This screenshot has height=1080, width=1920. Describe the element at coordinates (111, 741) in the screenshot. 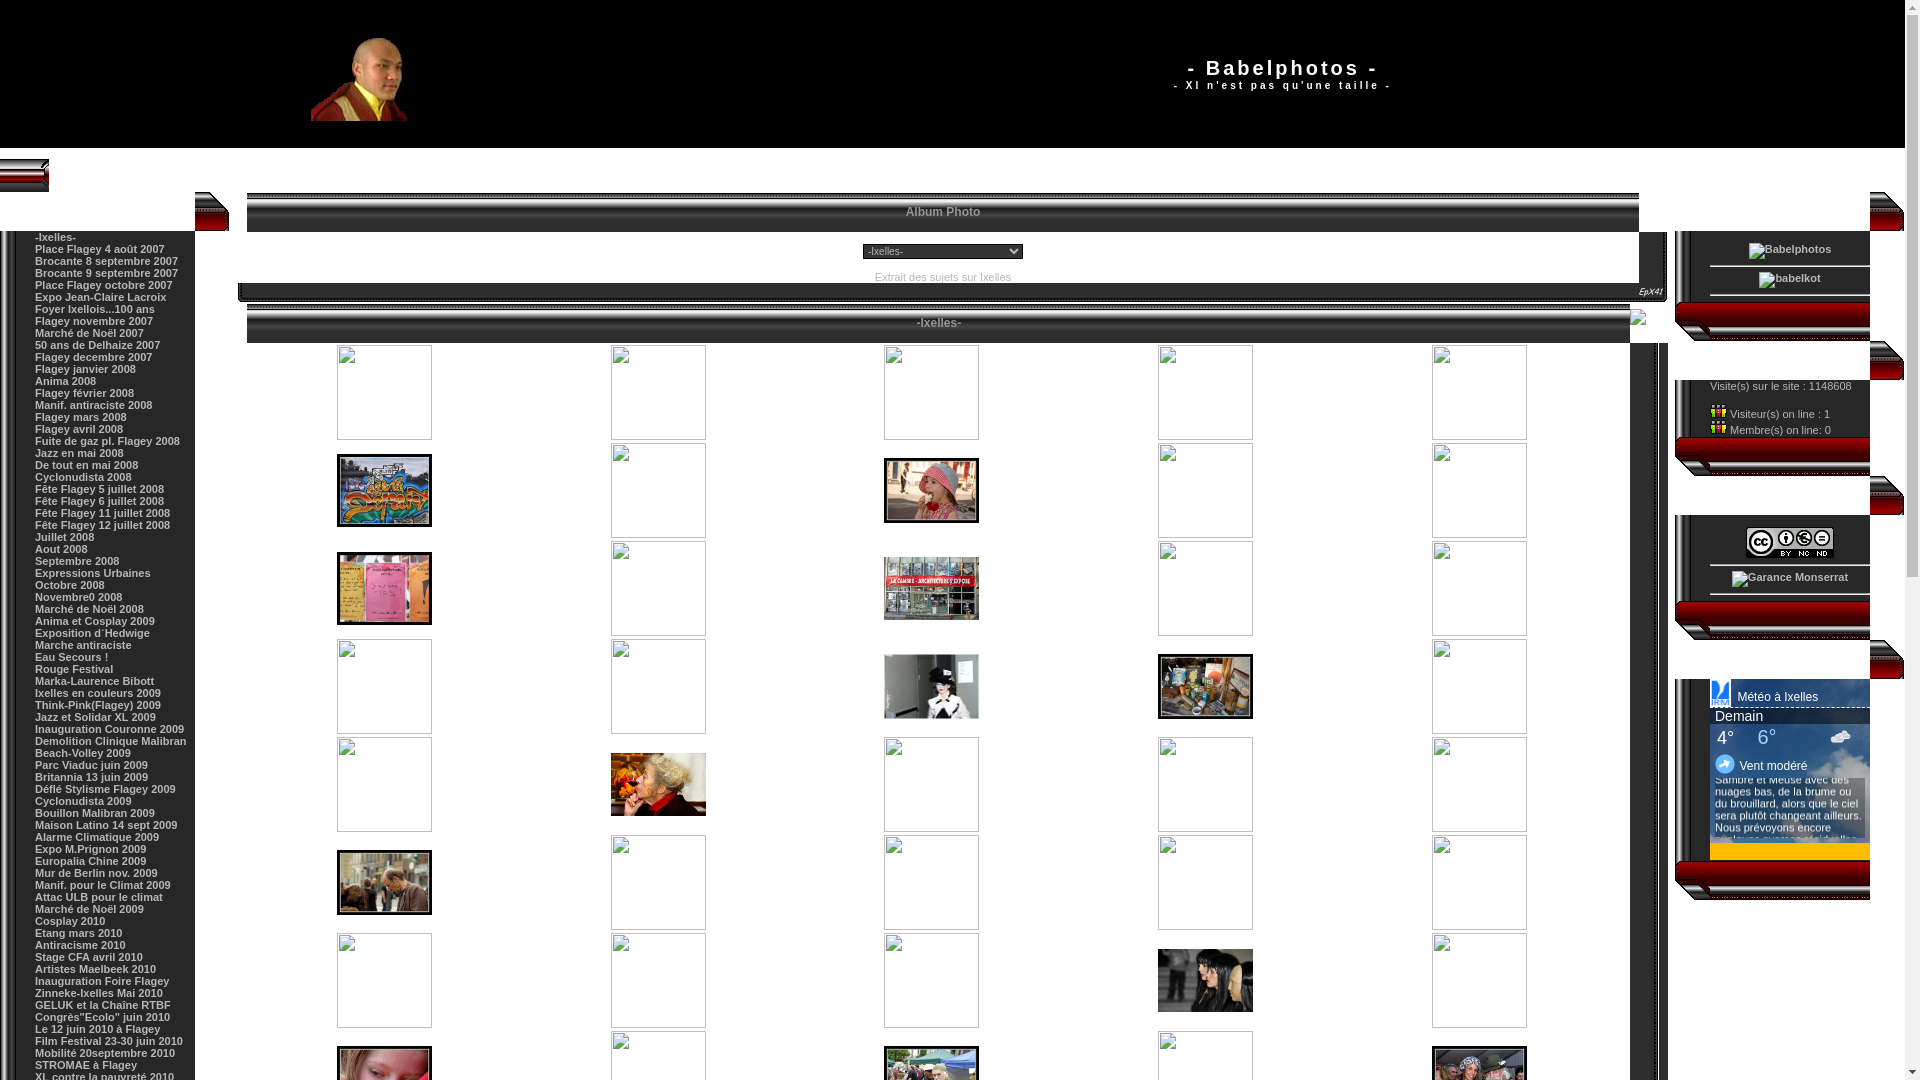

I see `Demolition Clinique Malibran` at that location.